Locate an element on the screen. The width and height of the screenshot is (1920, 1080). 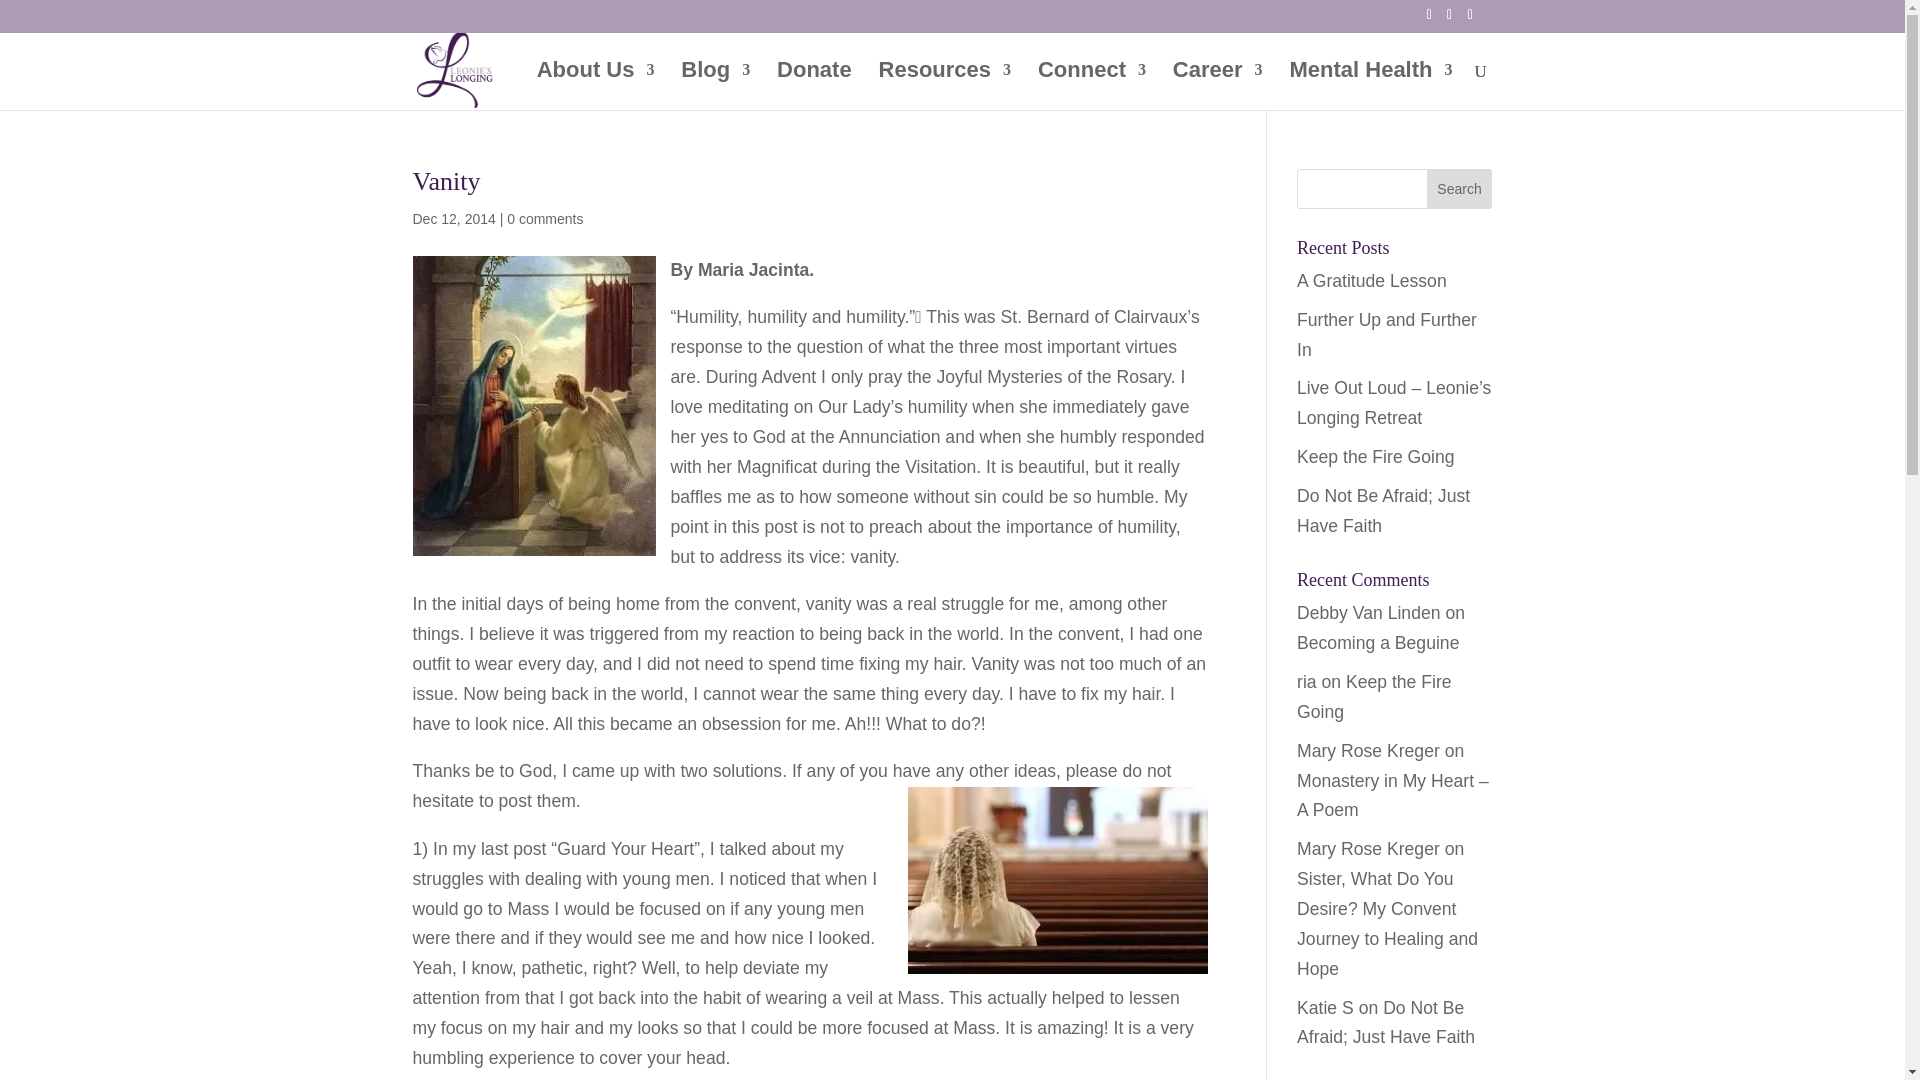
Search is located at coordinates (1460, 188).